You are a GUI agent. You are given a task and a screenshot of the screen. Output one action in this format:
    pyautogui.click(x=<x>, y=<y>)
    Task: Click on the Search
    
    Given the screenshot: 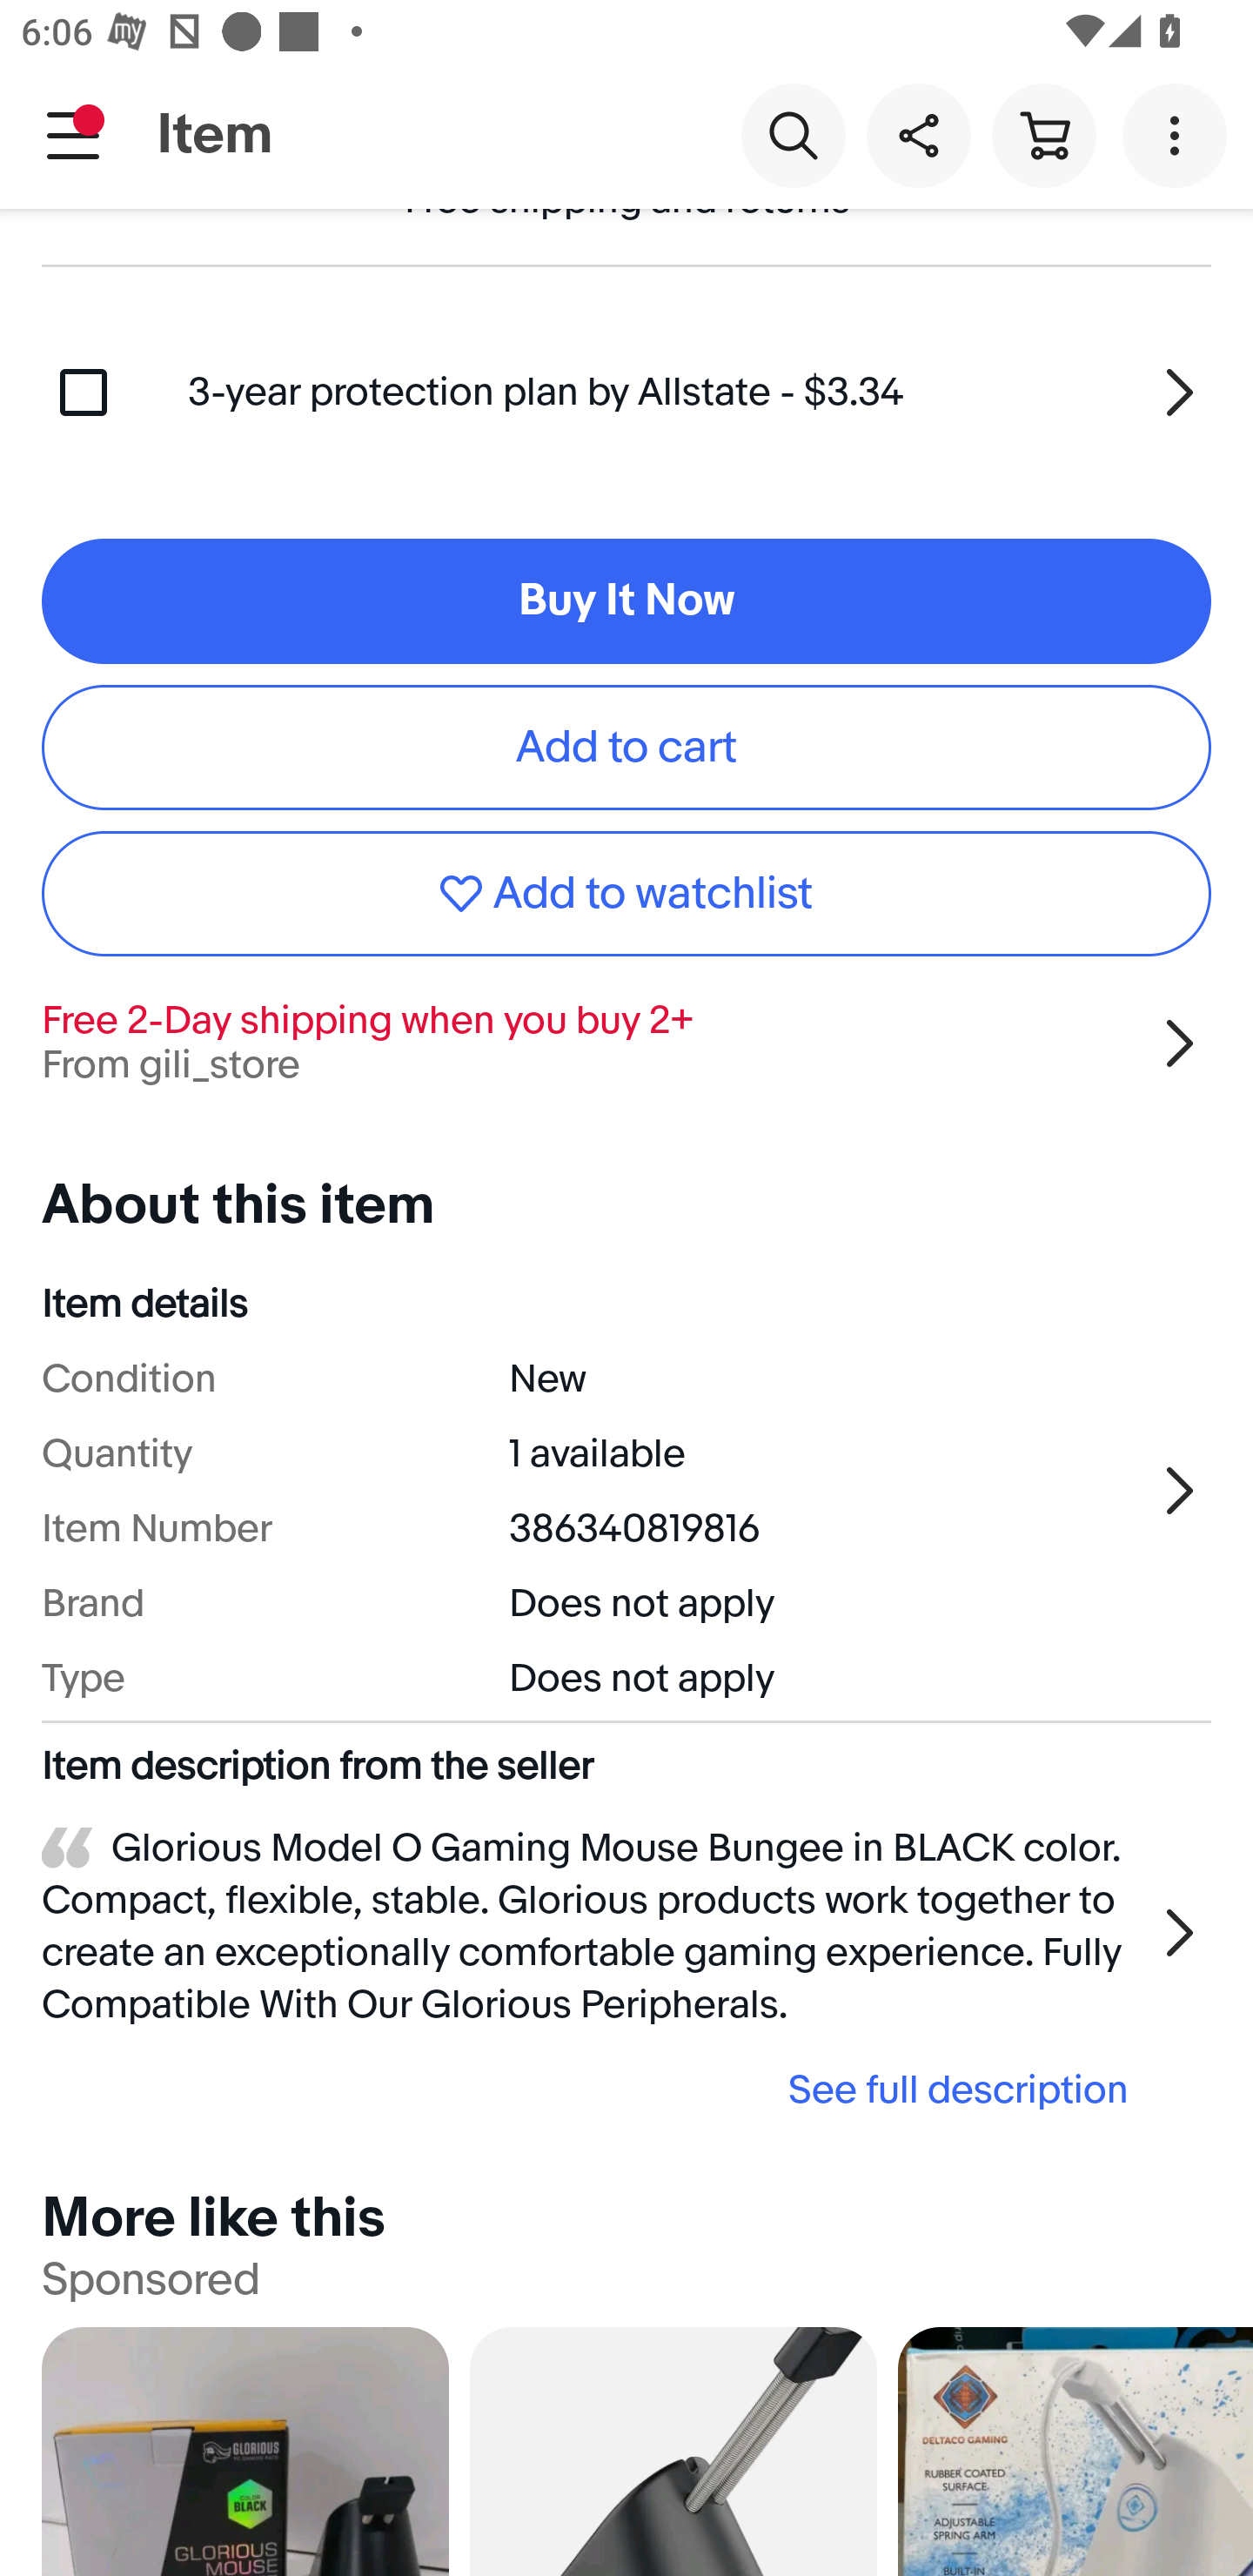 What is the action you would take?
    pyautogui.click(x=793, y=134)
    